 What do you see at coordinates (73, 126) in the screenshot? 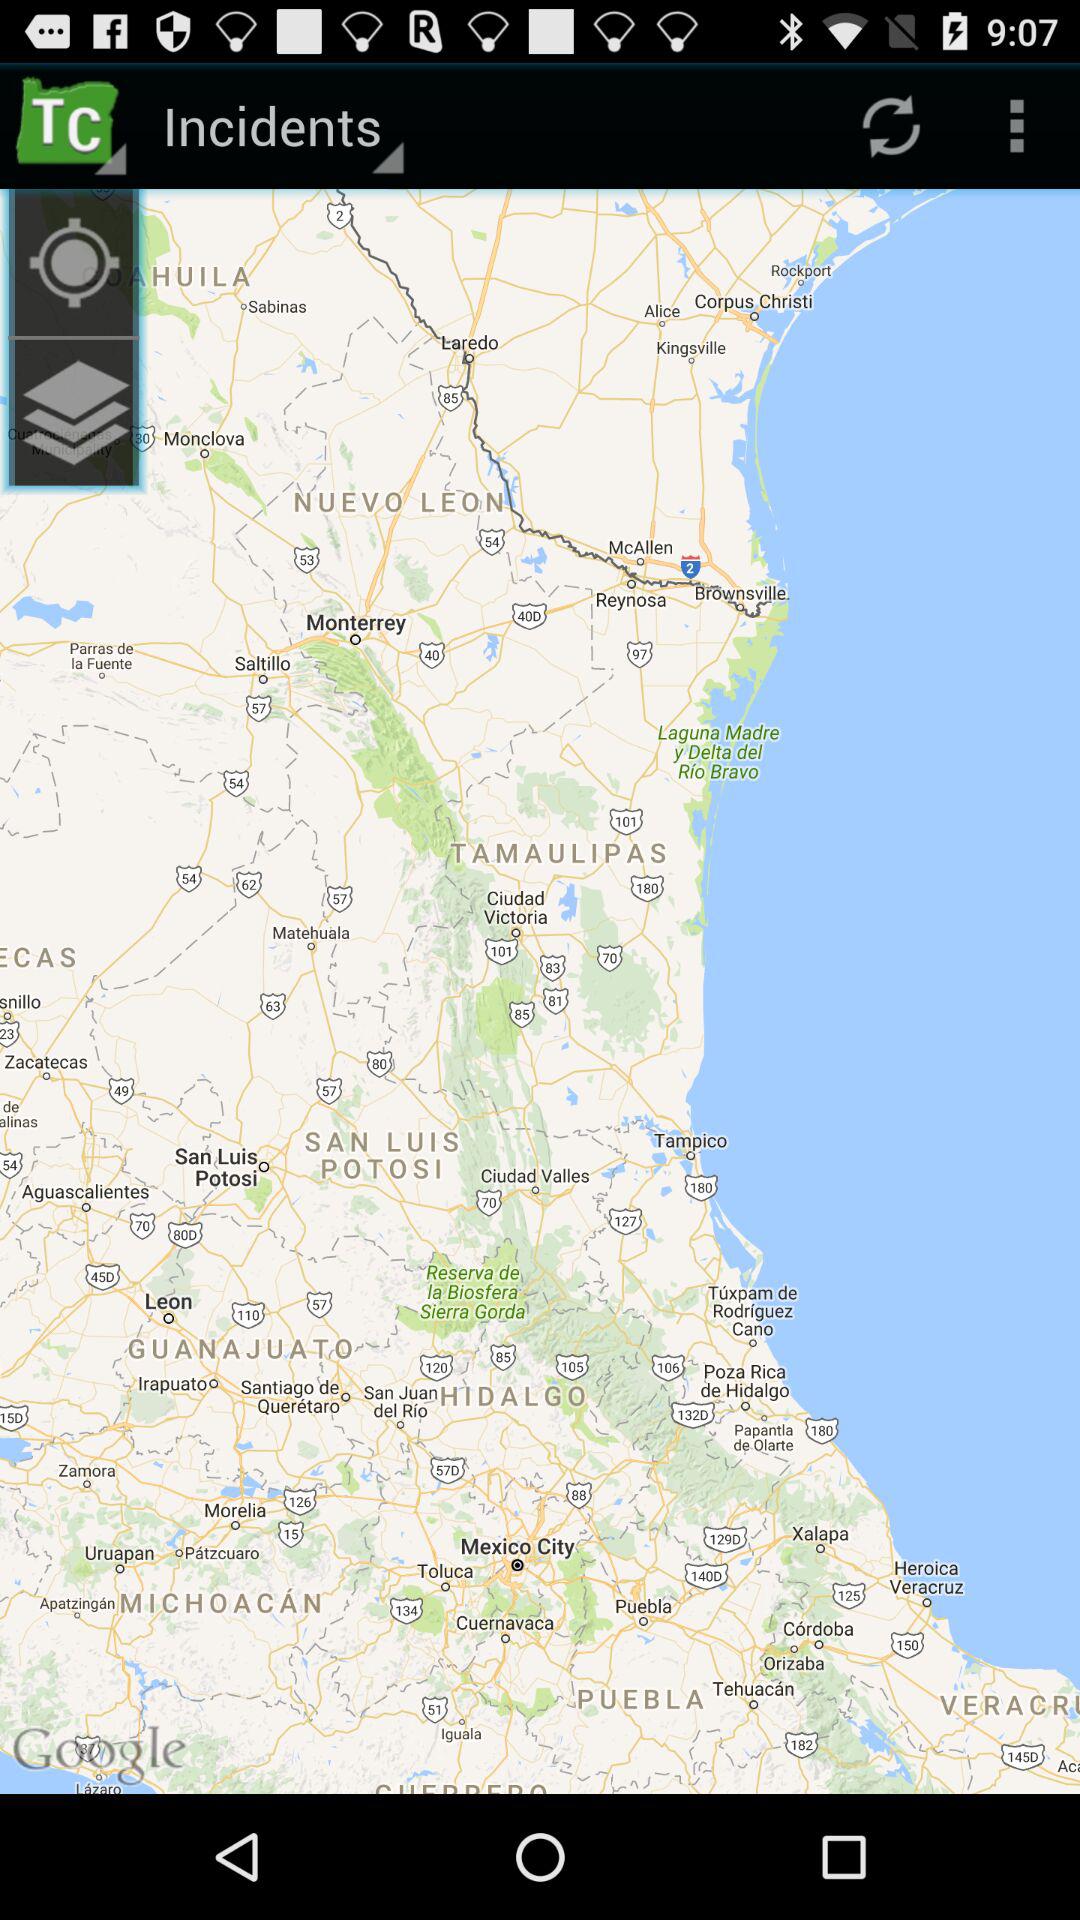
I see `press the app next to incidents app` at bounding box center [73, 126].